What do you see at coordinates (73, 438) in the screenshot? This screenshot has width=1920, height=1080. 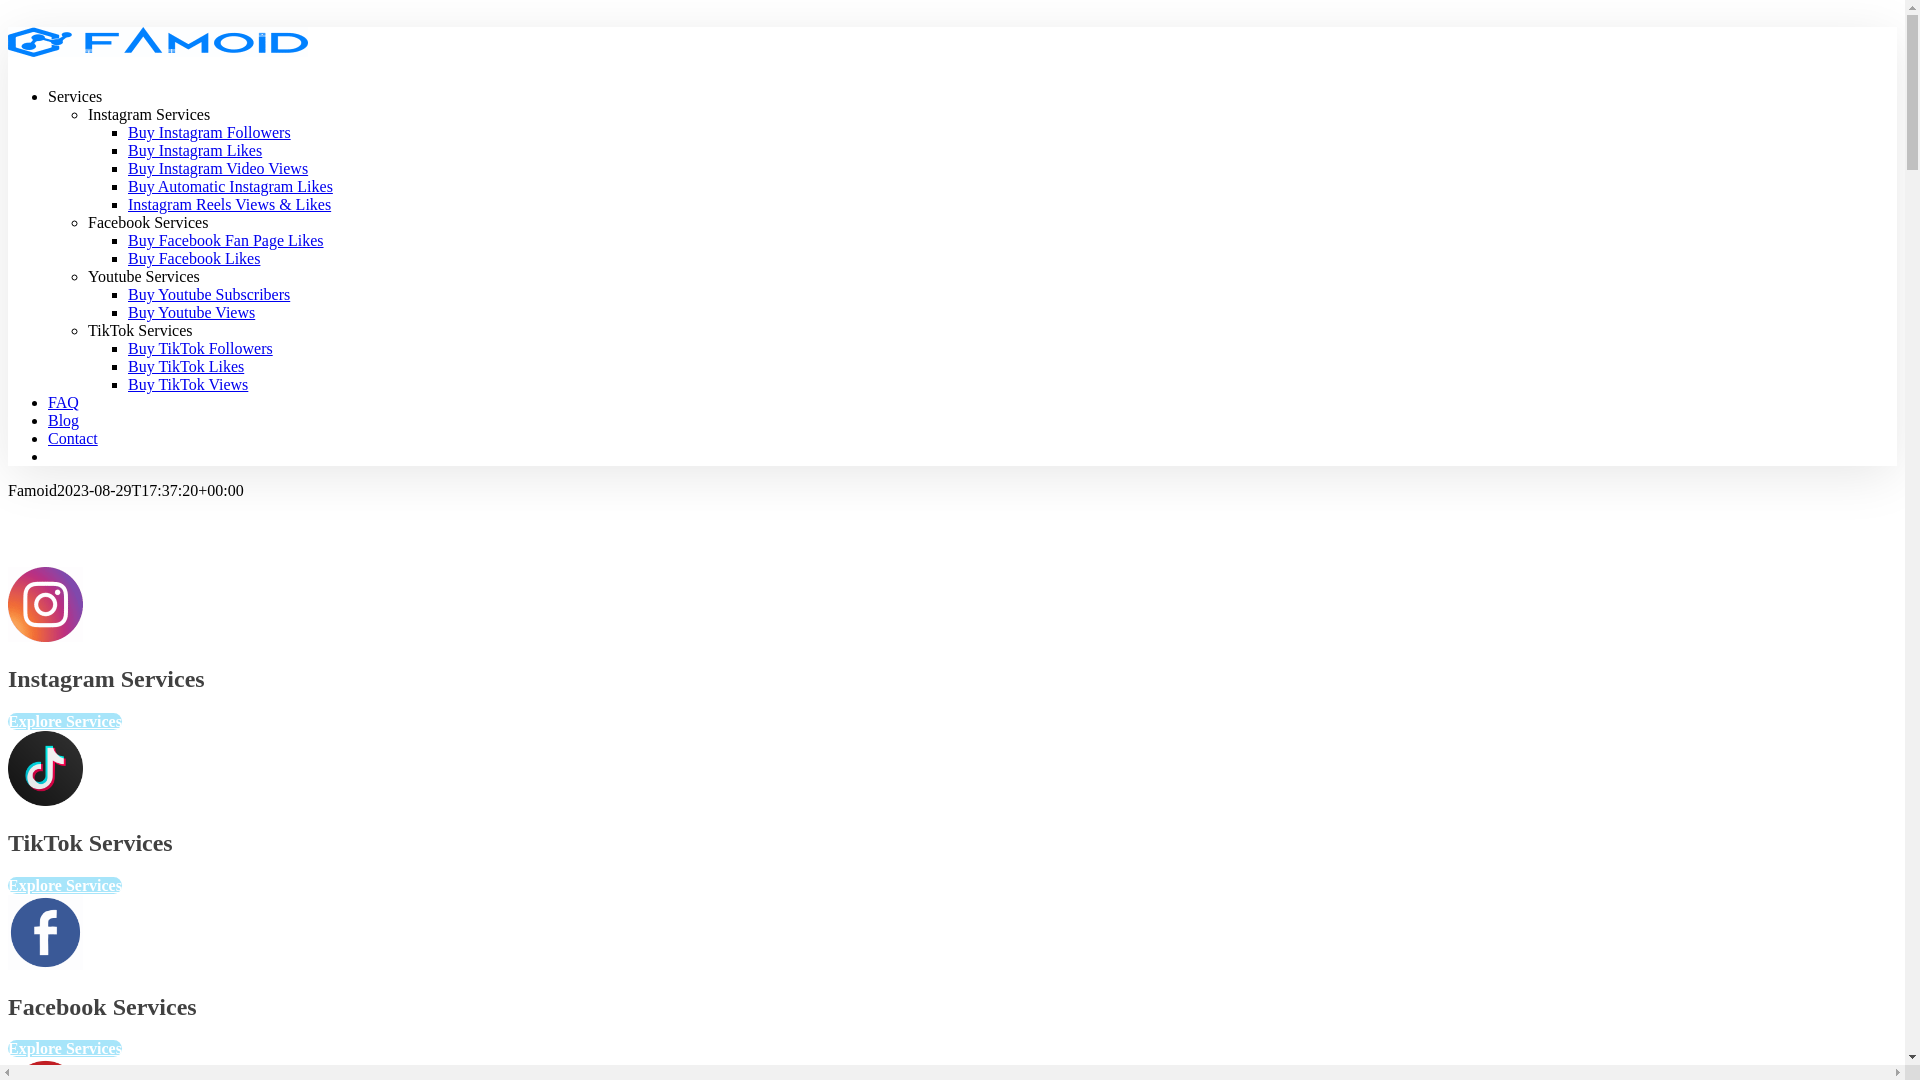 I see `Contact` at bounding box center [73, 438].